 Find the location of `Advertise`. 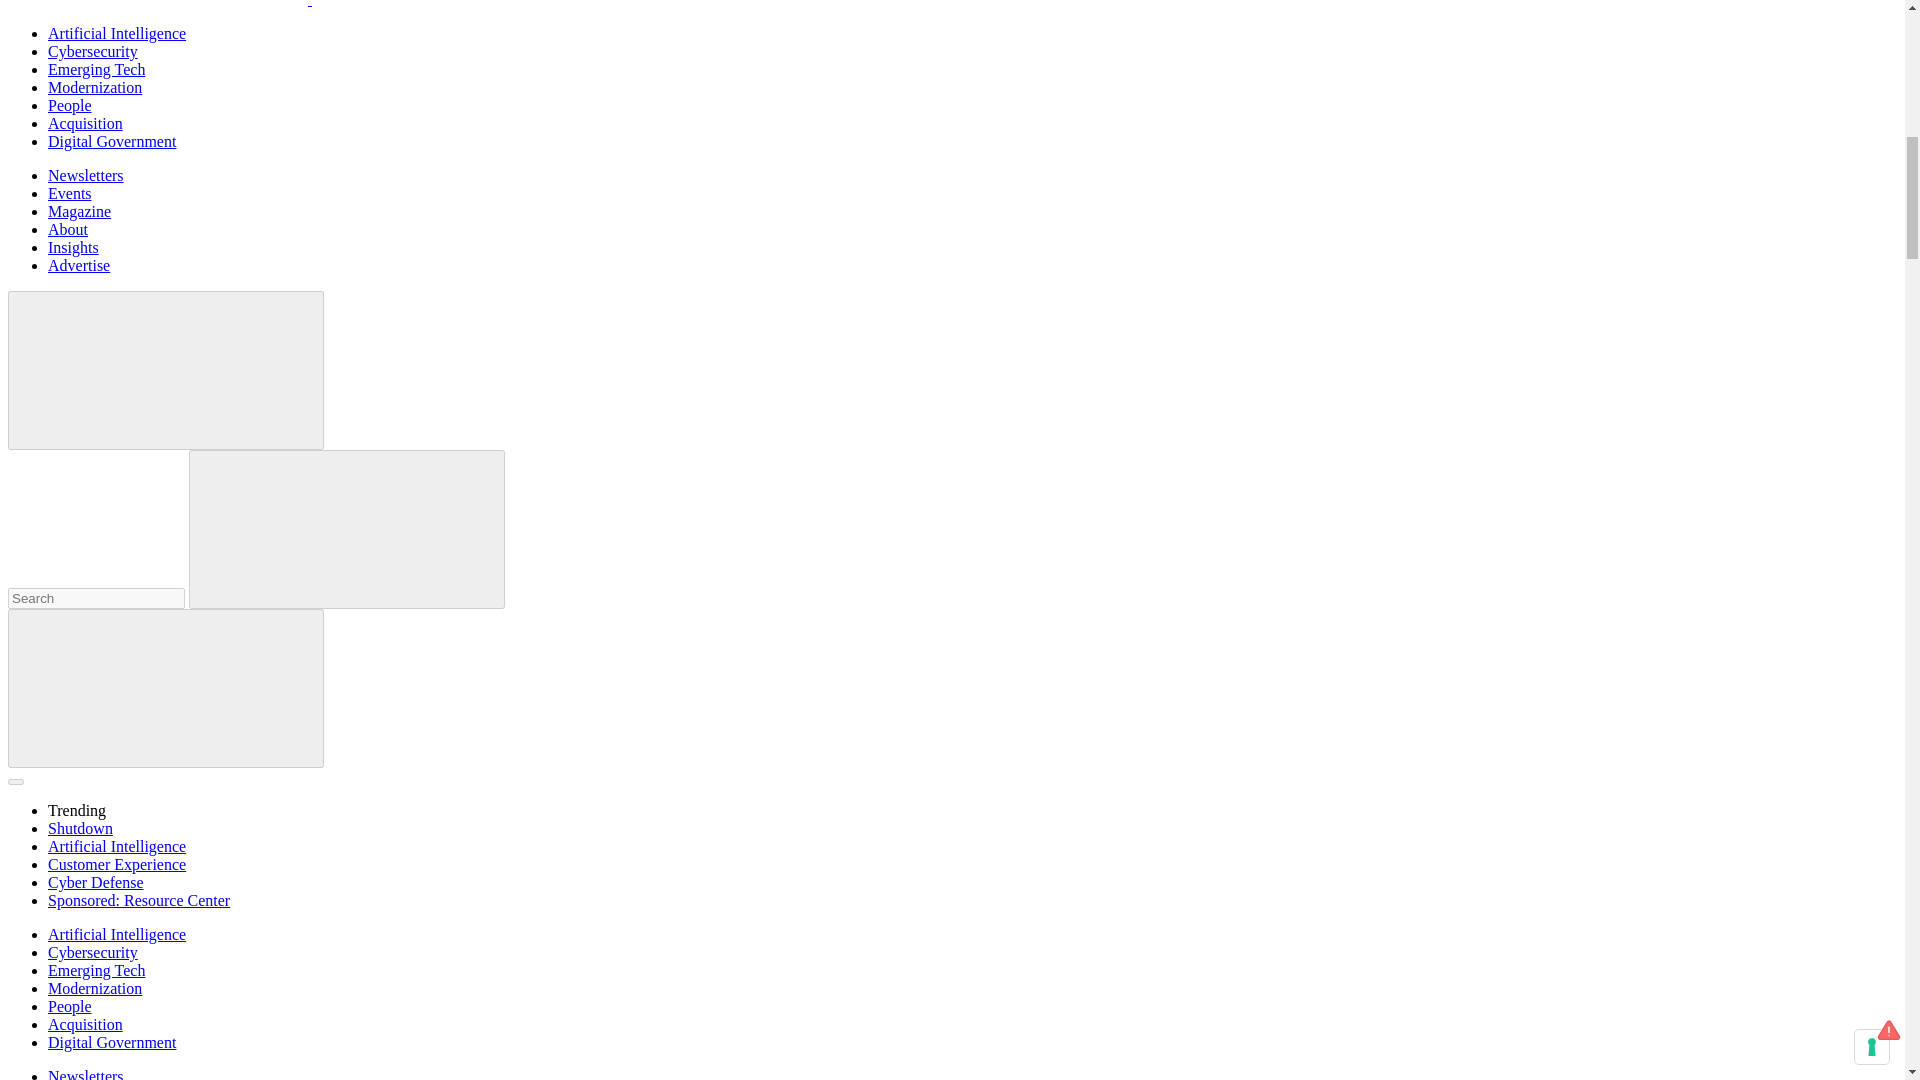

Advertise is located at coordinates (78, 266).